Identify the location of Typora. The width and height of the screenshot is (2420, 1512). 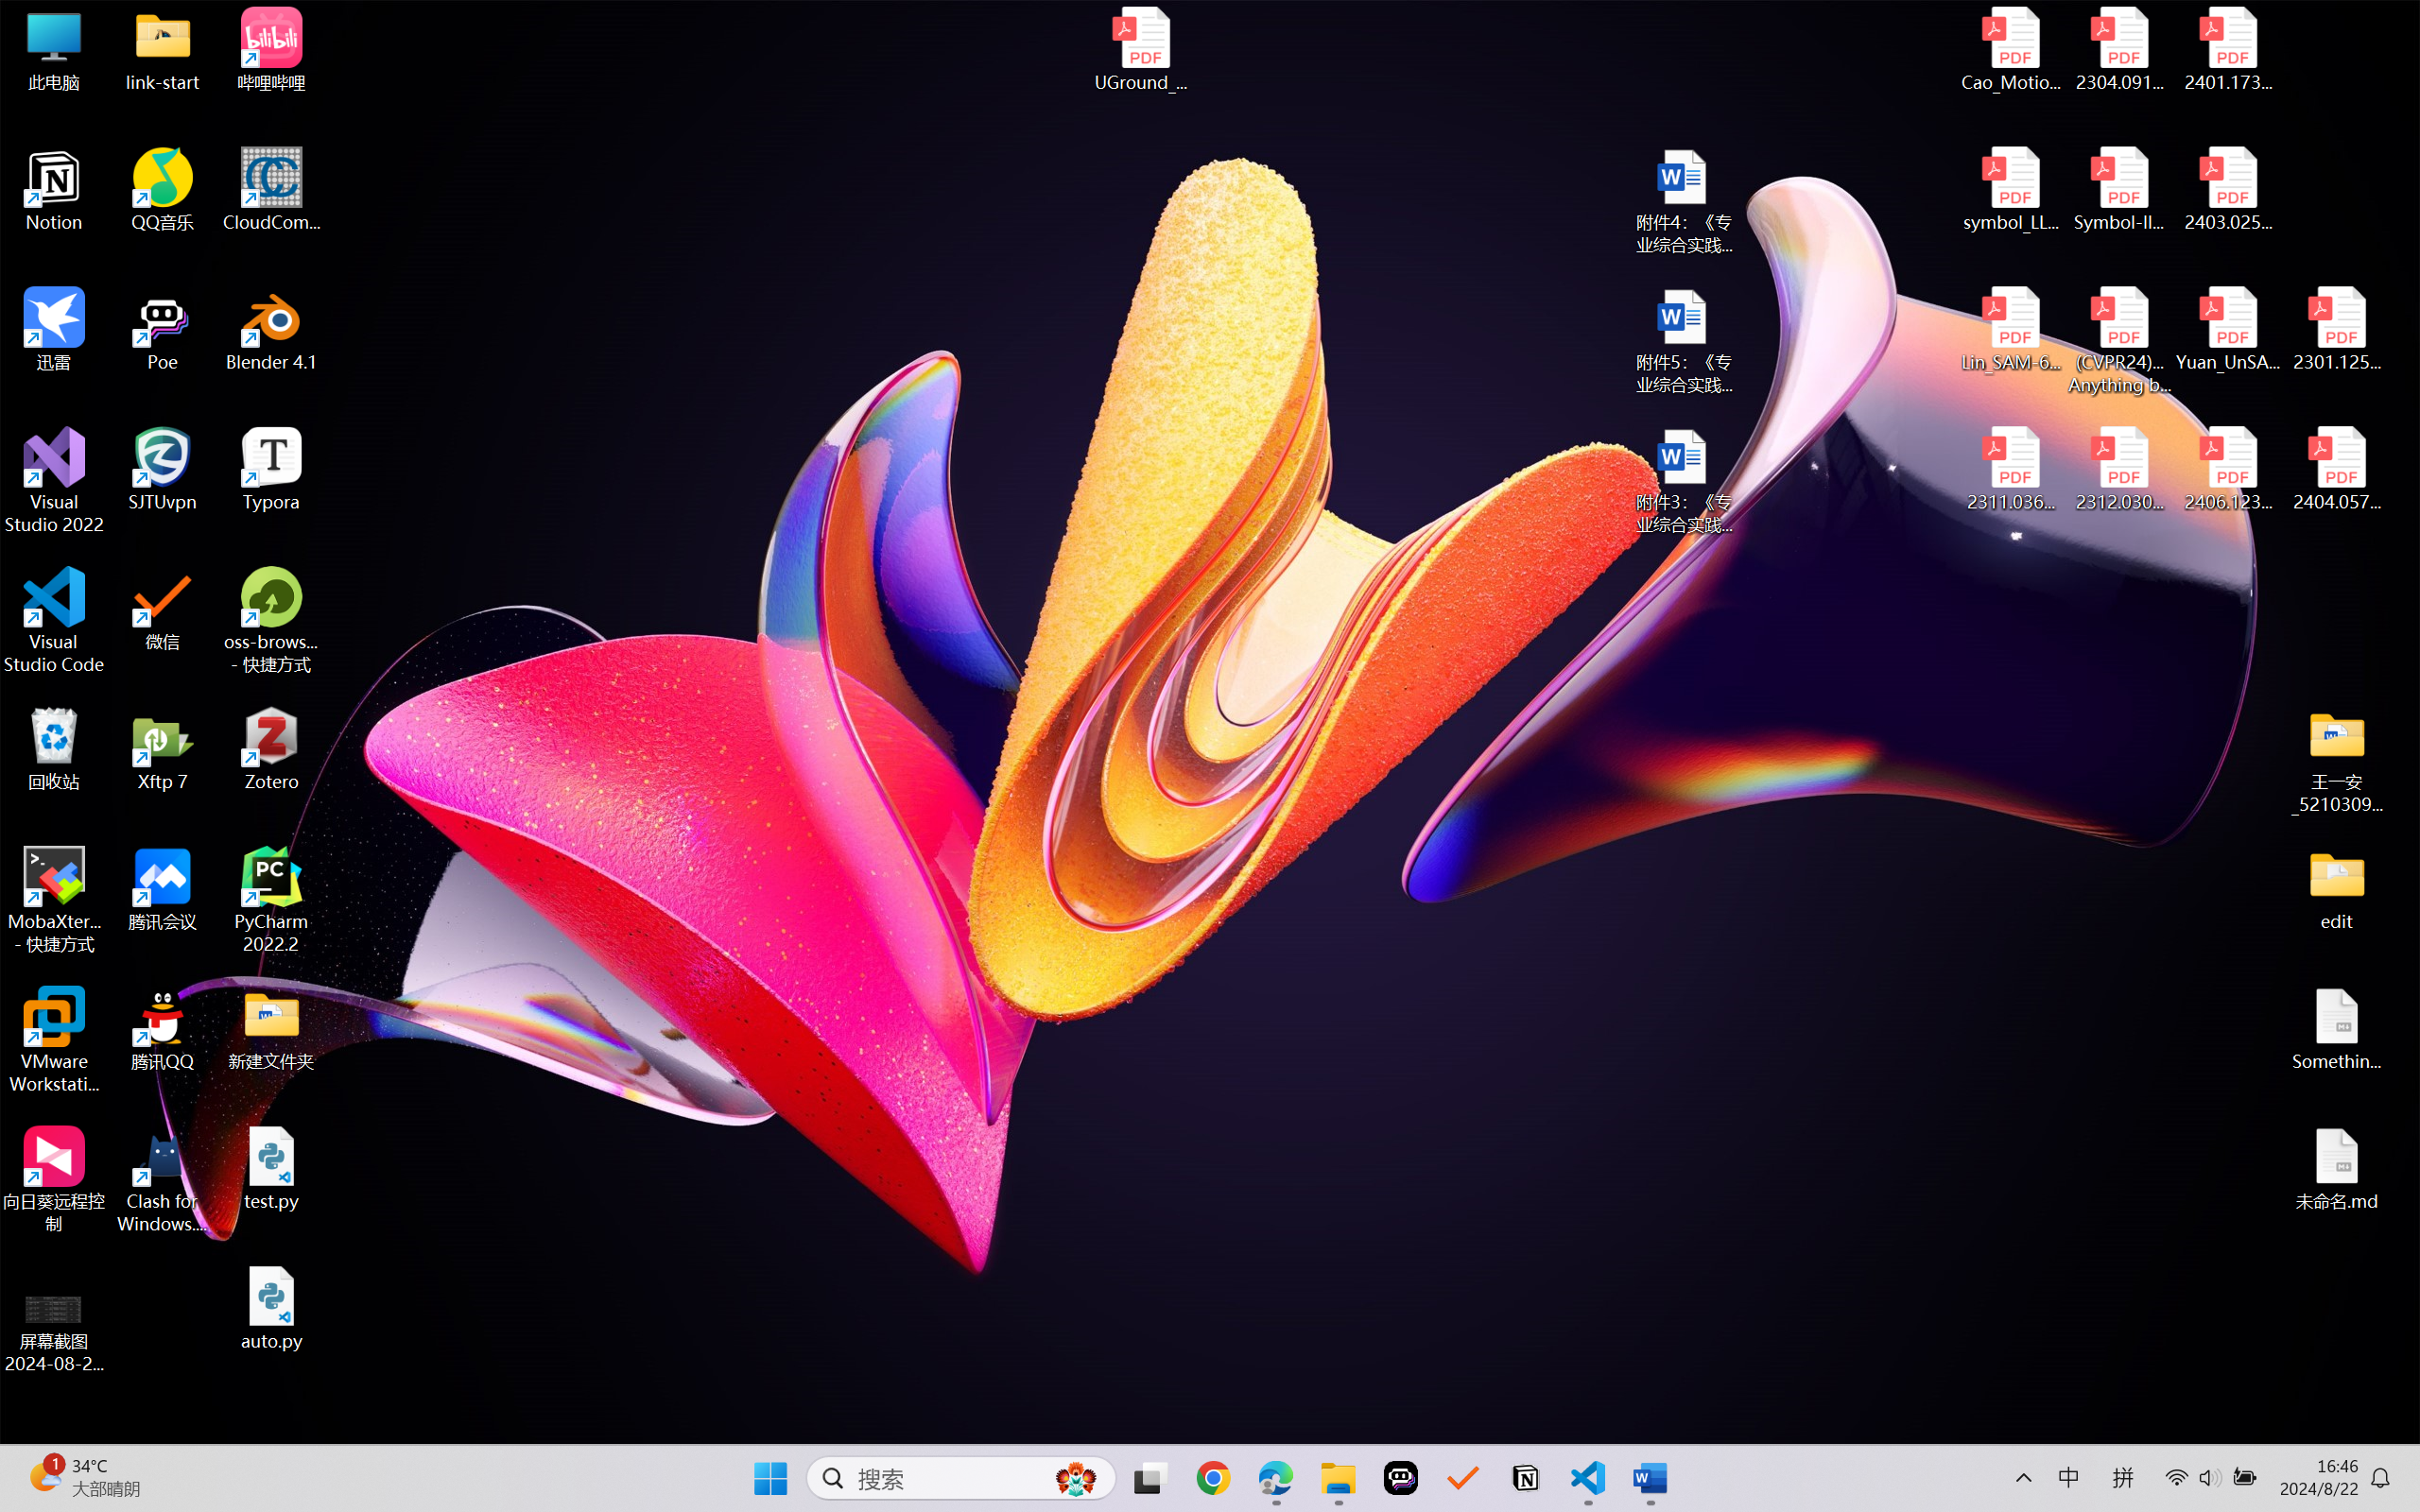
(272, 470).